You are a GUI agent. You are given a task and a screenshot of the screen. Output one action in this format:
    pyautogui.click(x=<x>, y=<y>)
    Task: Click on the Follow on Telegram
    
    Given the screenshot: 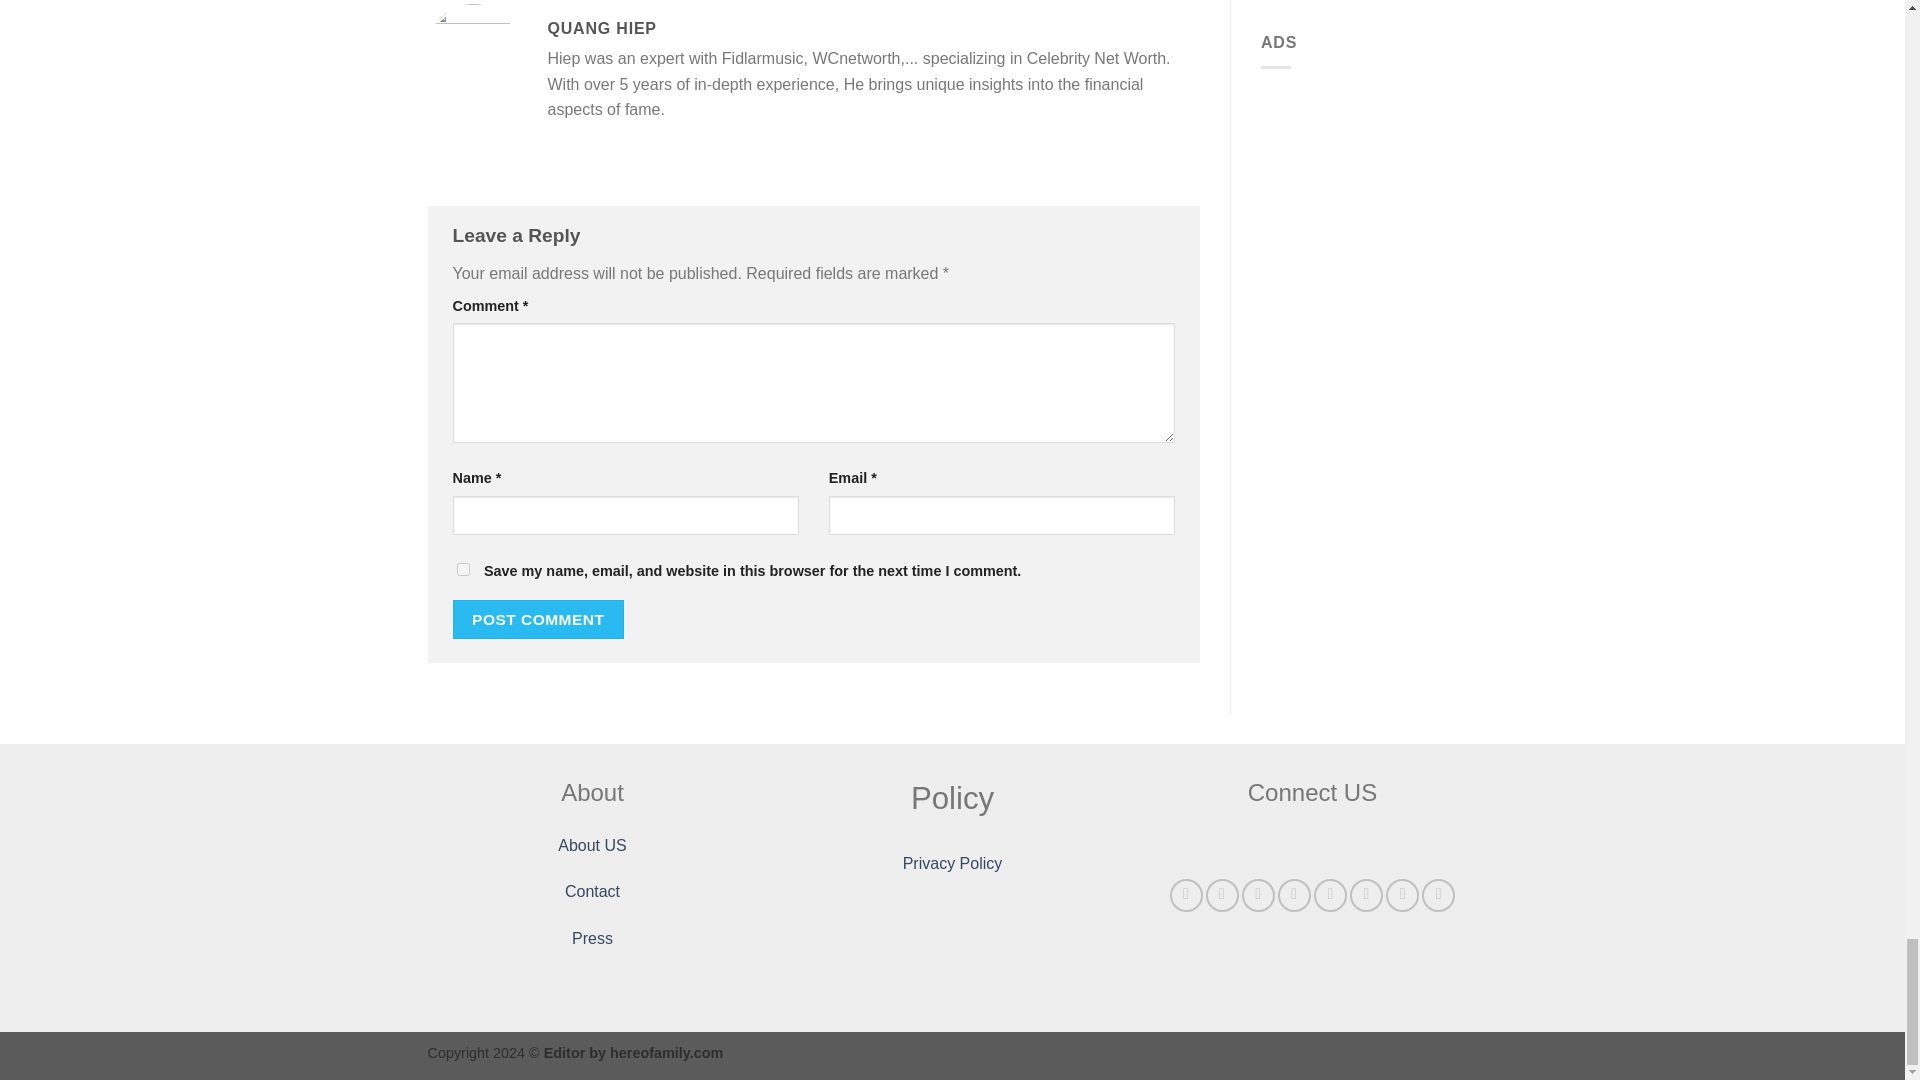 What is the action you would take?
    pyautogui.click(x=1438, y=895)
    